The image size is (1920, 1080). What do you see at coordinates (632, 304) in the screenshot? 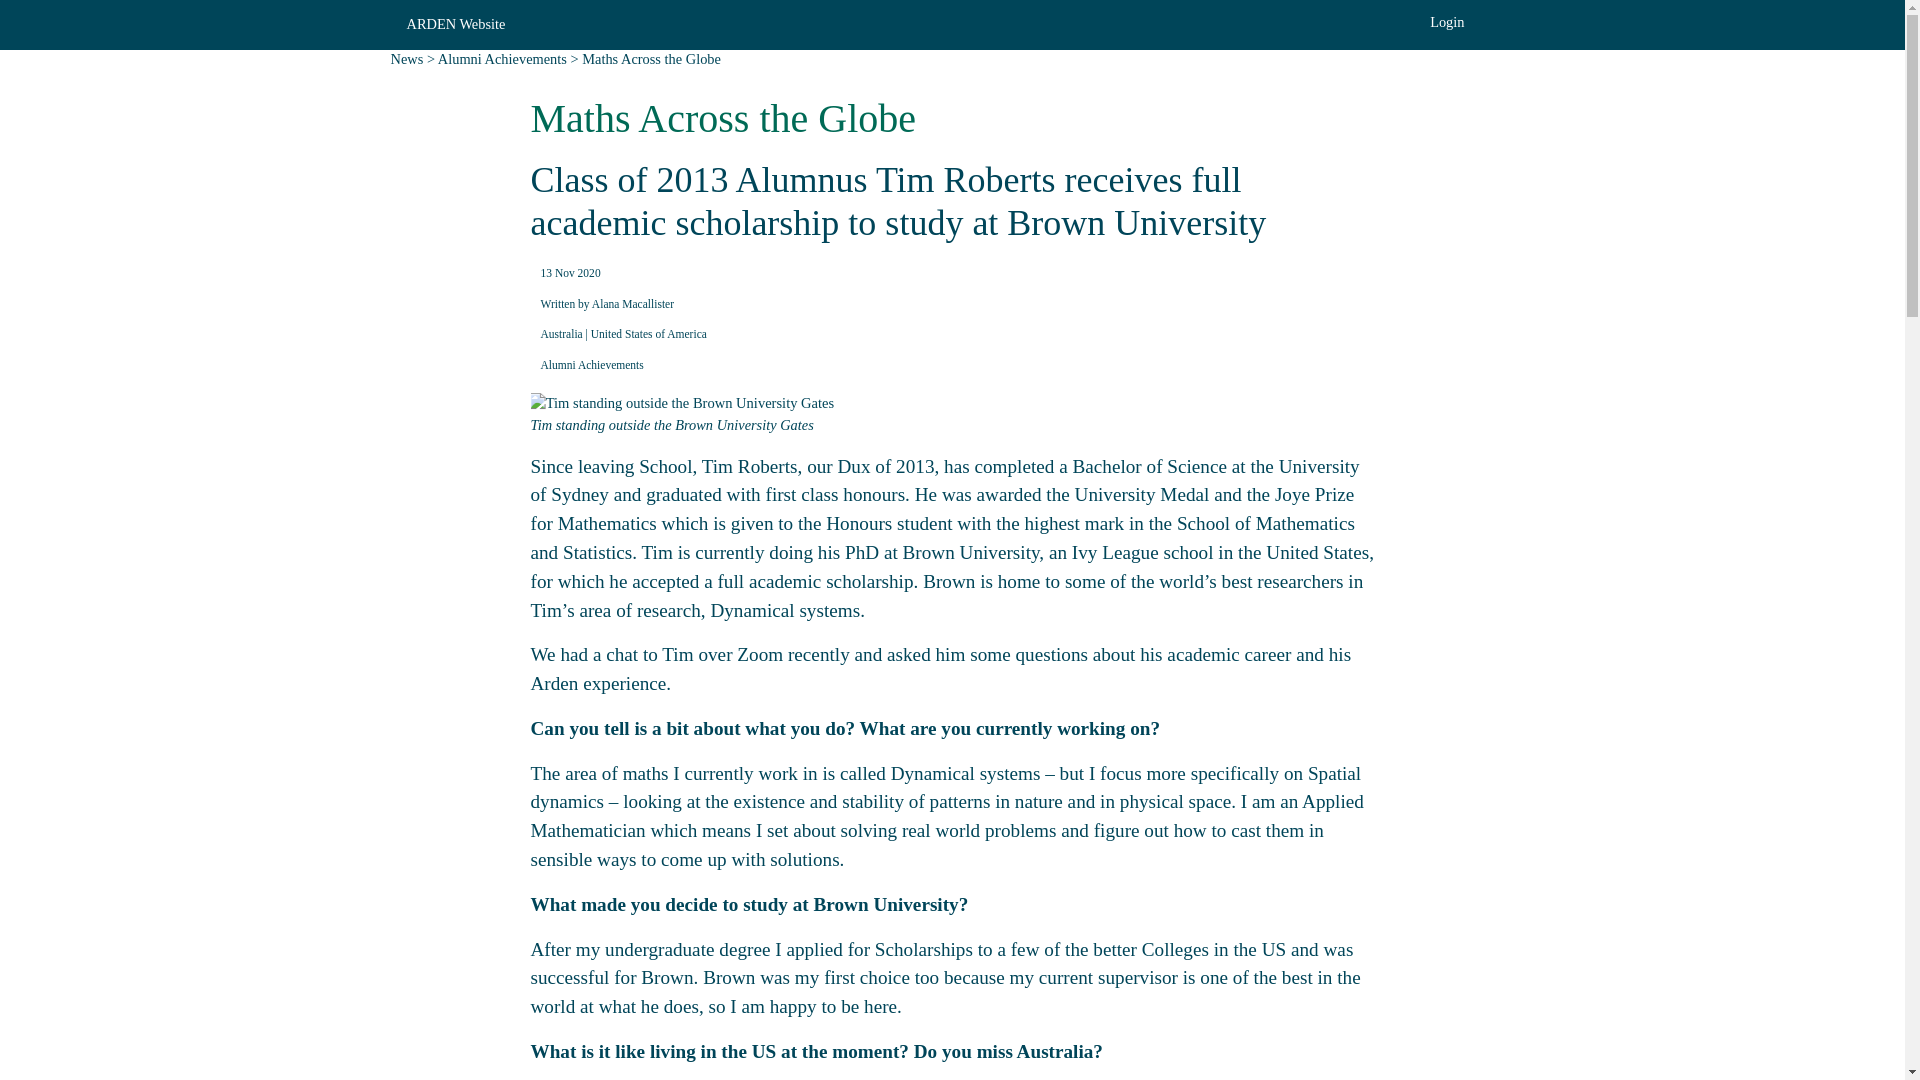
I see `Alana Macallister` at bounding box center [632, 304].